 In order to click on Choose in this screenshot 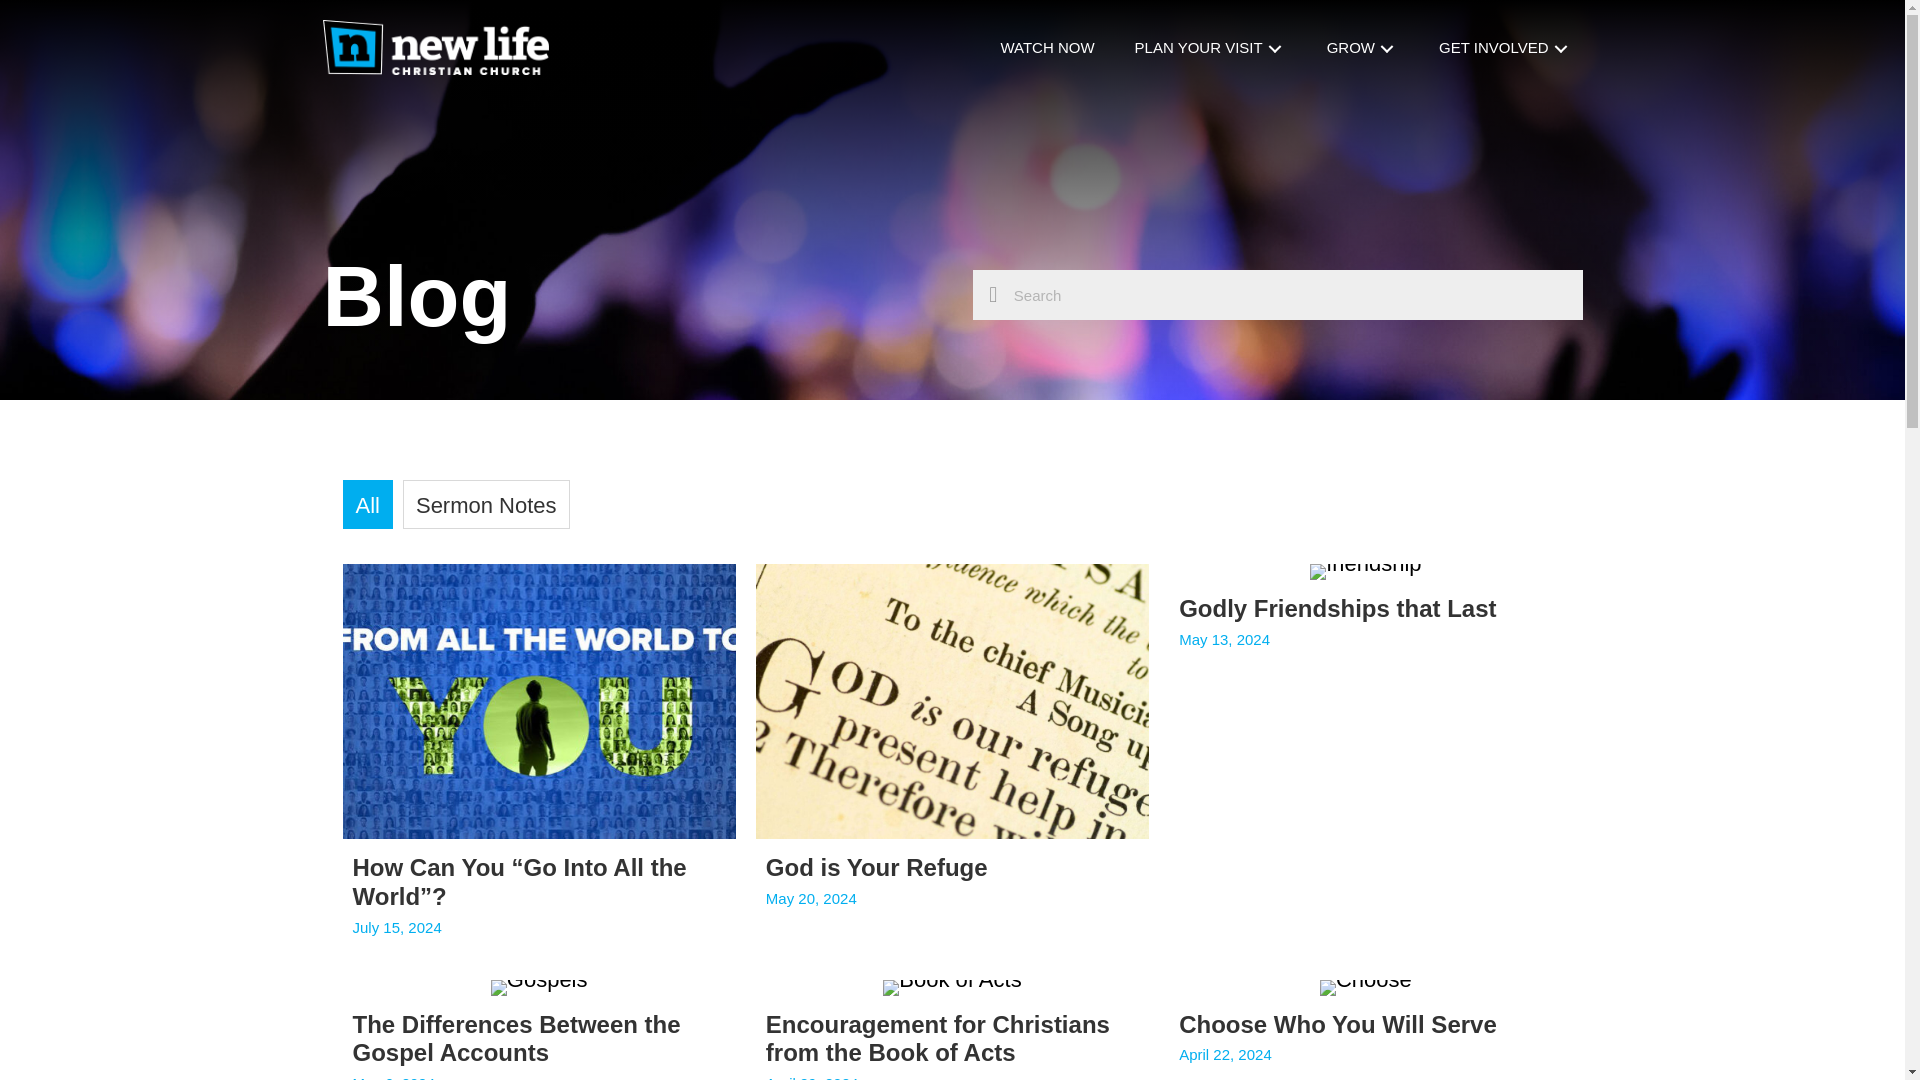, I will do `click(1366, 987)`.